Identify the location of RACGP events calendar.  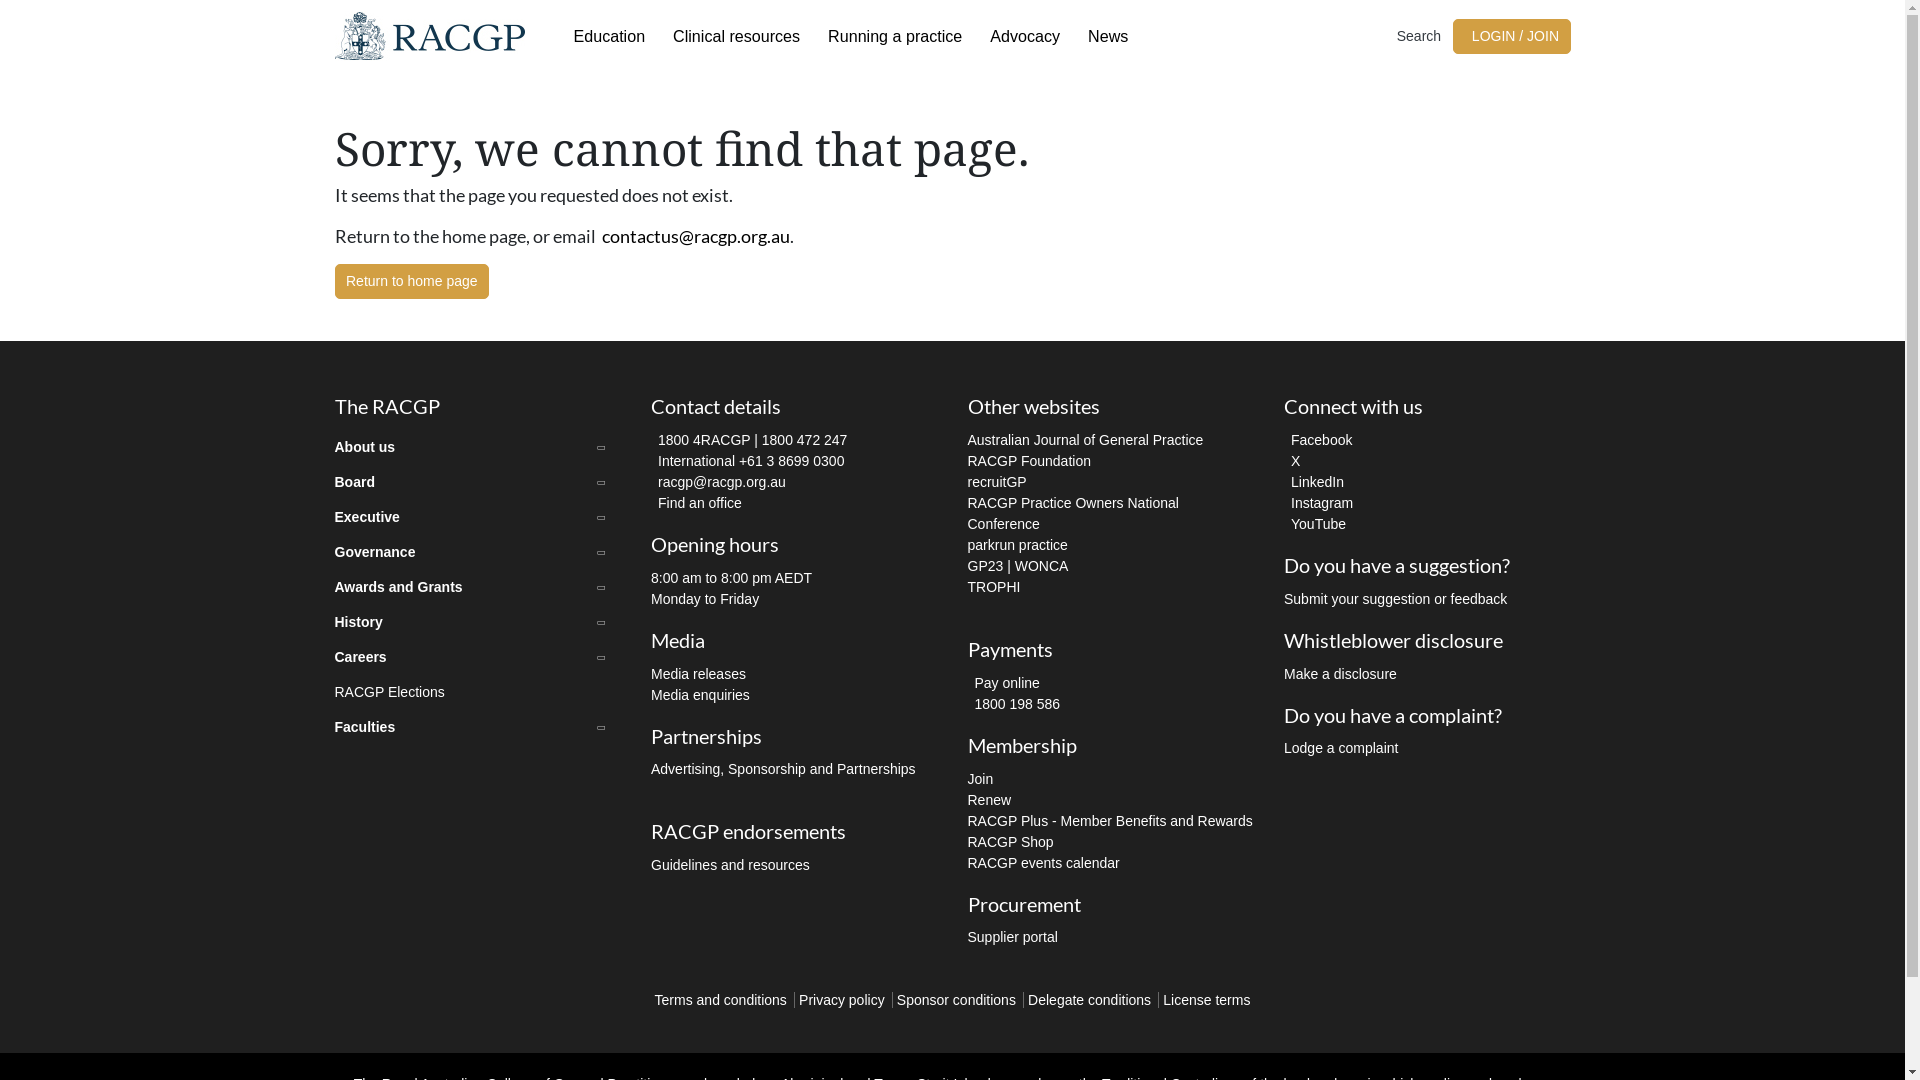
(1044, 862).